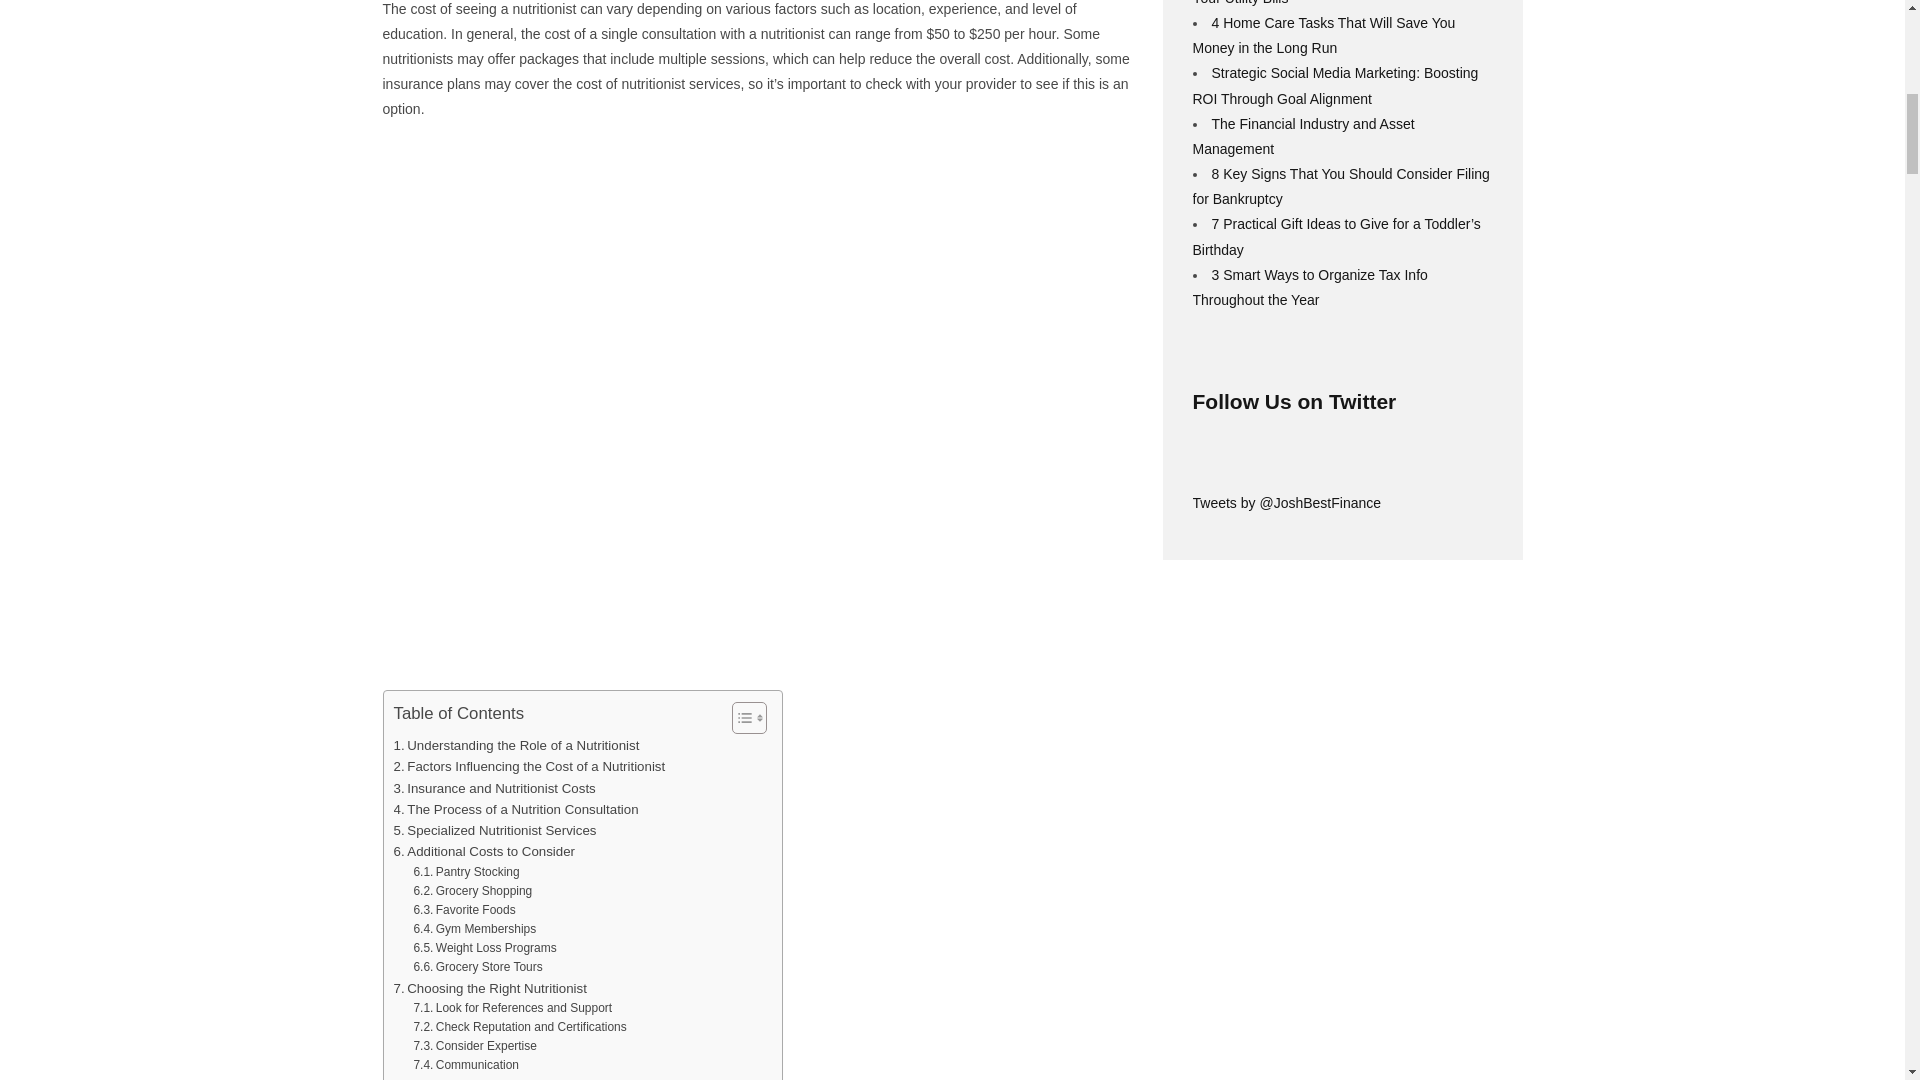 The width and height of the screenshot is (1920, 1080). Describe the element at coordinates (516, 746) in the screenshot. I see `Understanding the Role of a Nutritionist` at that location.